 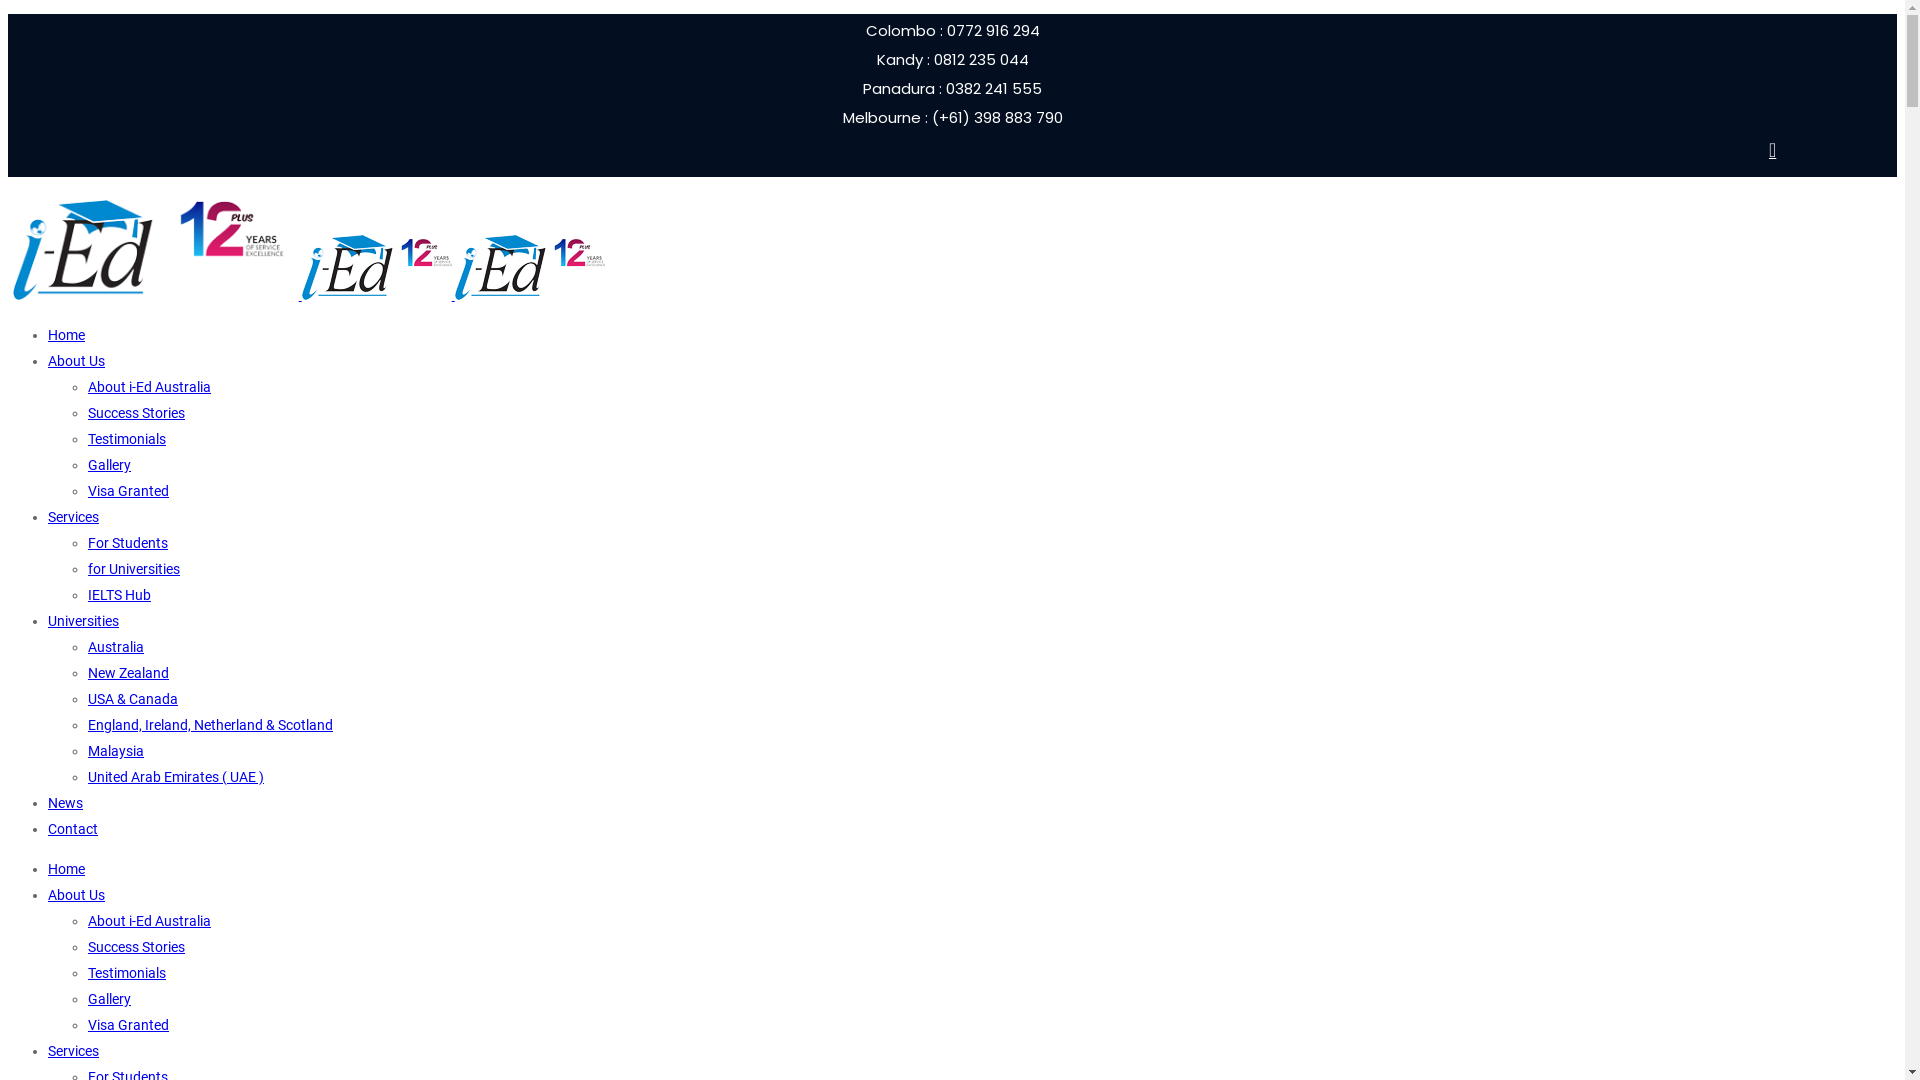 I want to click on About Us, so click(x=76, y=361).